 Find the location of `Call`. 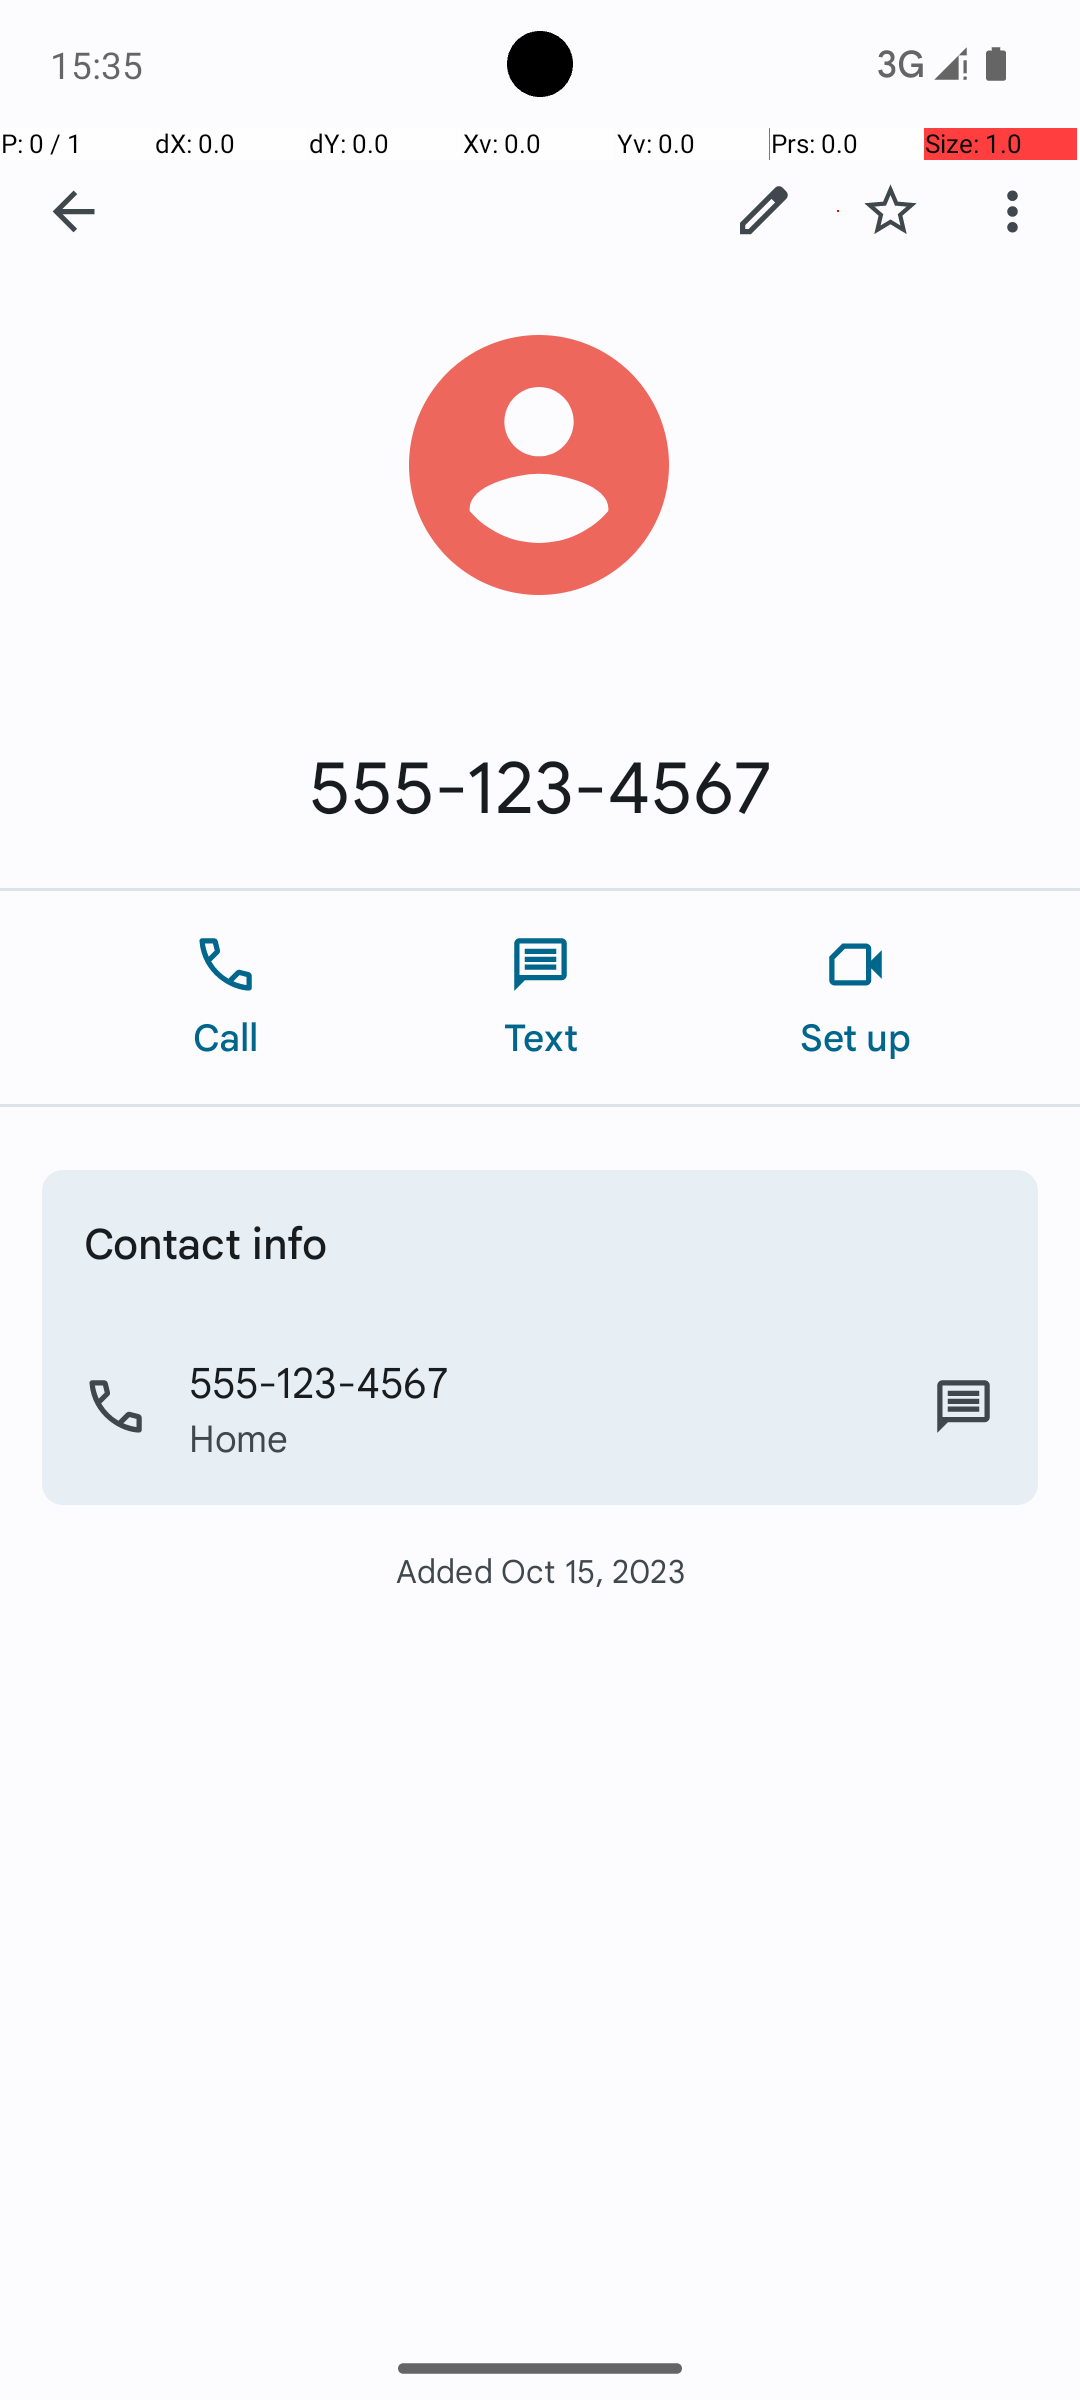

Call is located at coordinates (226, 998).